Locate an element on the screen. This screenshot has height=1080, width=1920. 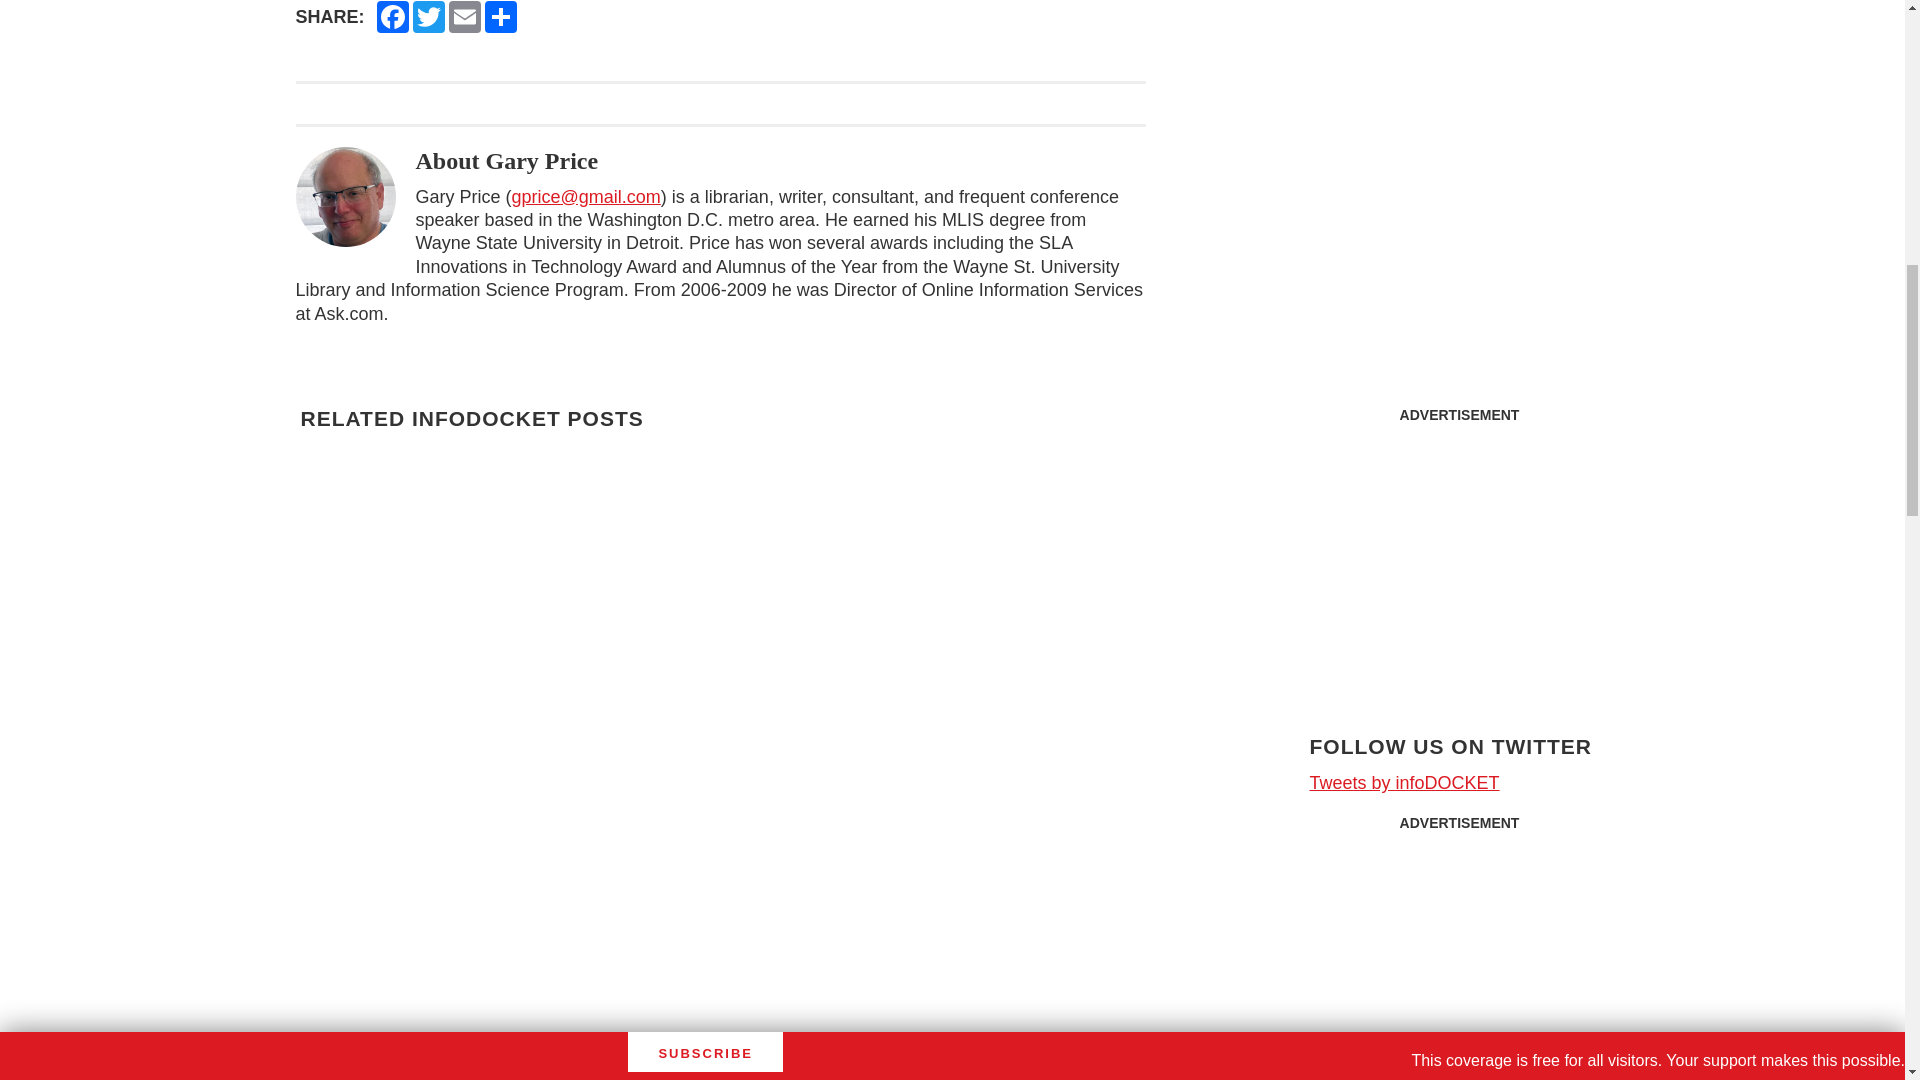
3rd party ad content is located at coordinates (1458, 100).